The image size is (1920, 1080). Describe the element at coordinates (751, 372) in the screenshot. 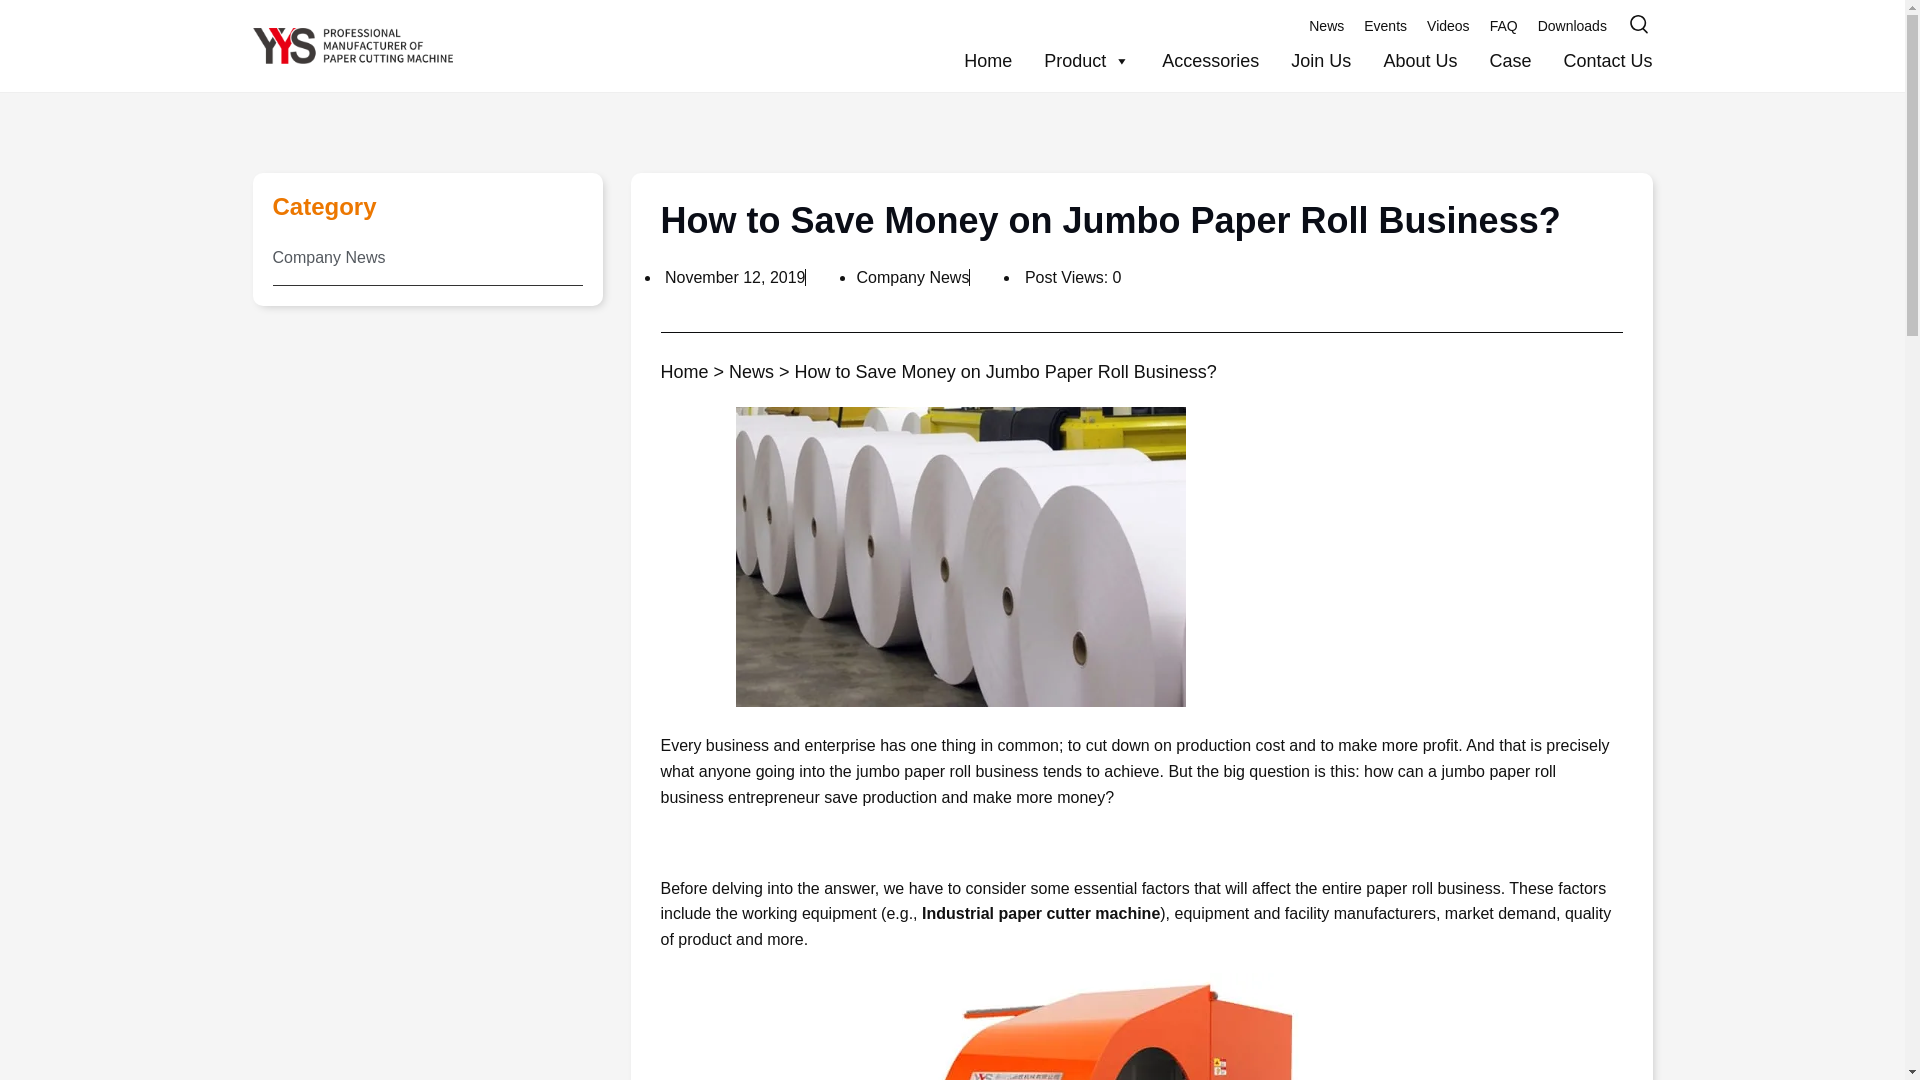

I see `News` at that location.